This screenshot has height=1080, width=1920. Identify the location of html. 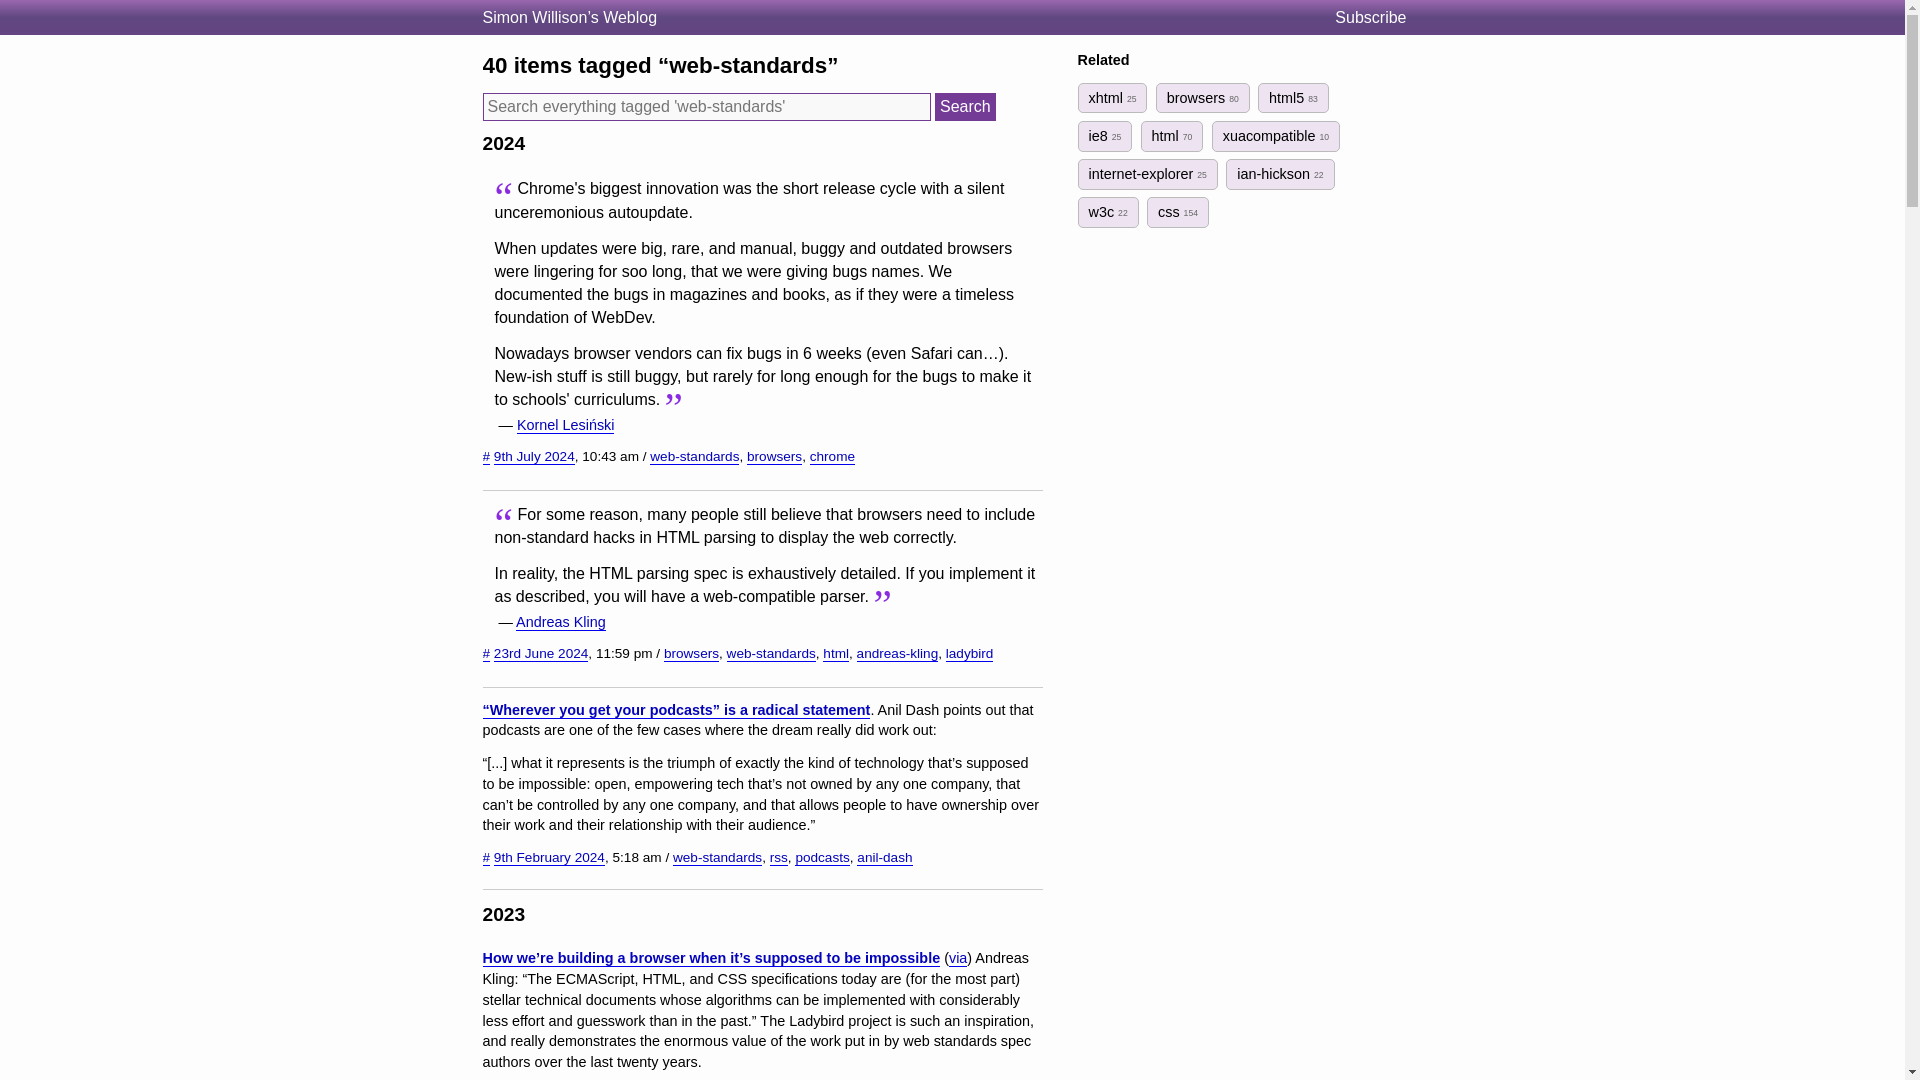
(836, 654).